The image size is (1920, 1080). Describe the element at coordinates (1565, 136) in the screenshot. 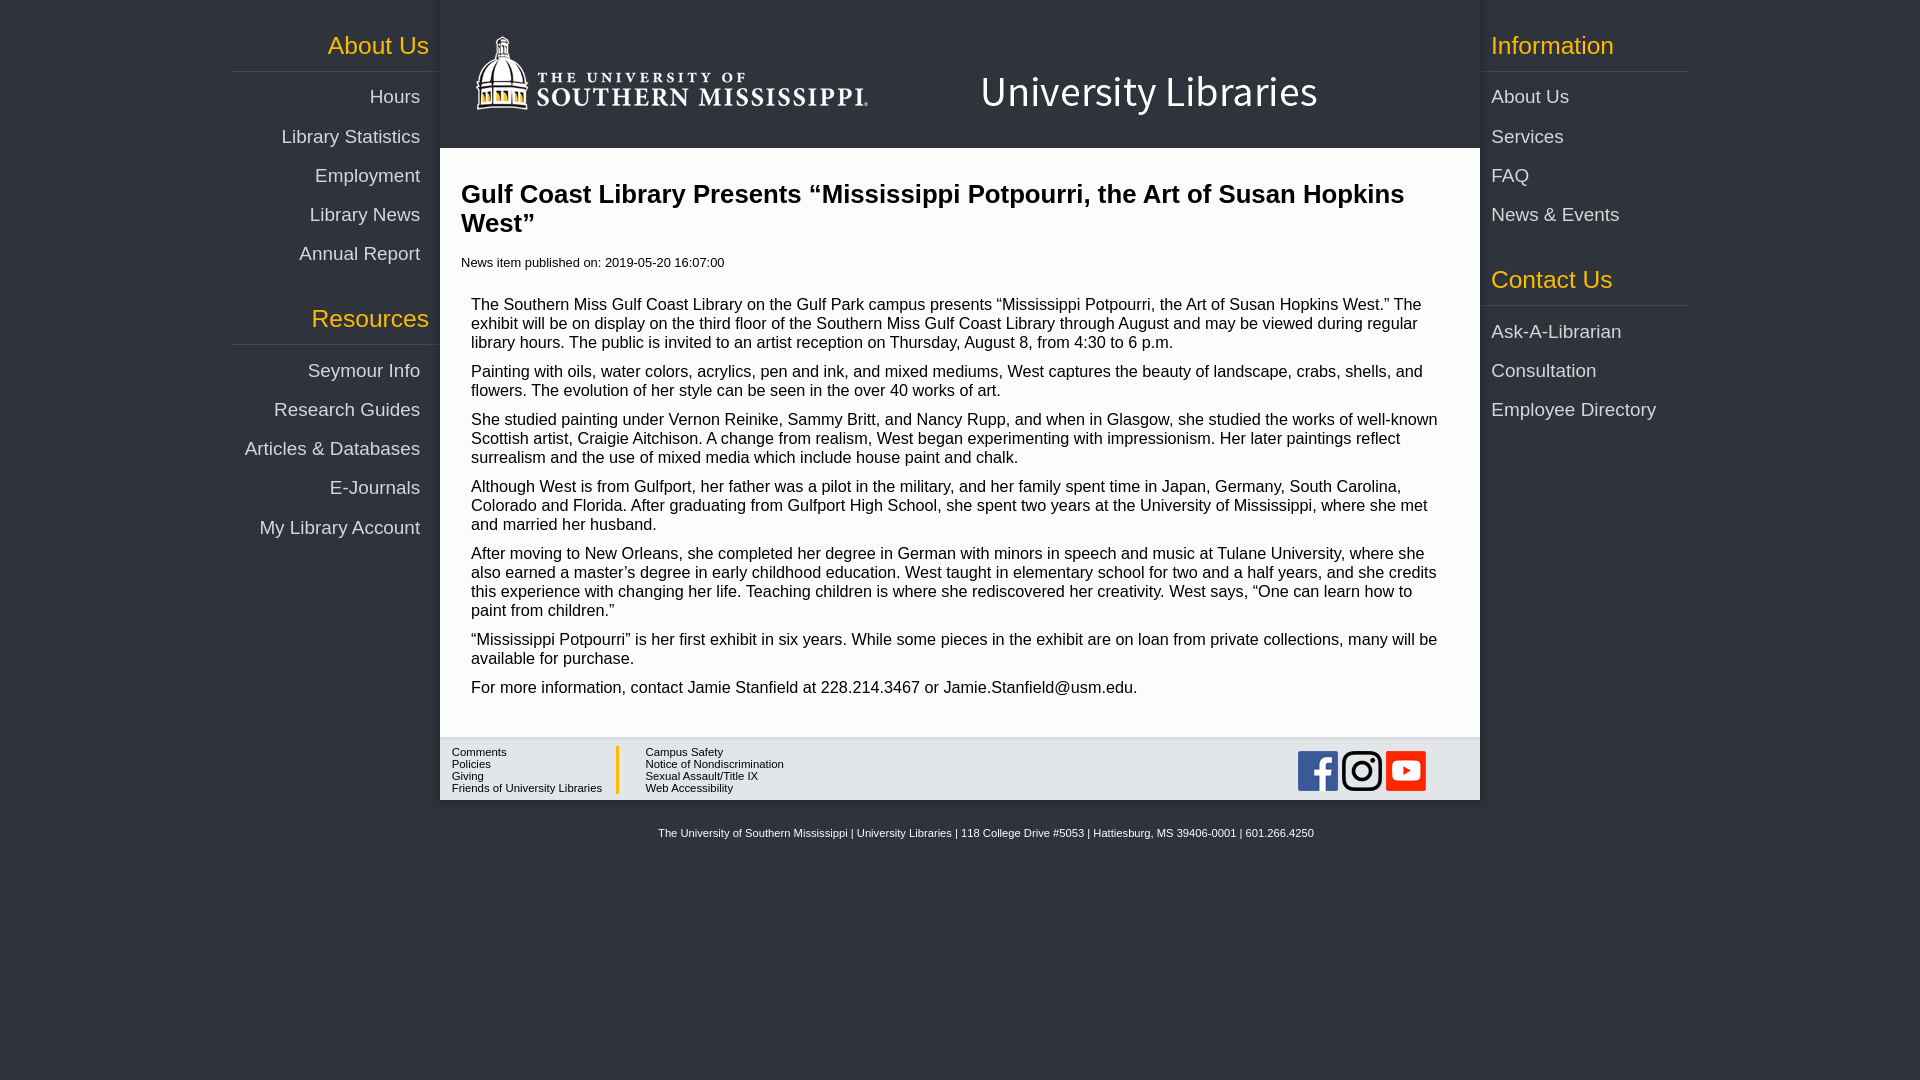

I see `Services` at that location.